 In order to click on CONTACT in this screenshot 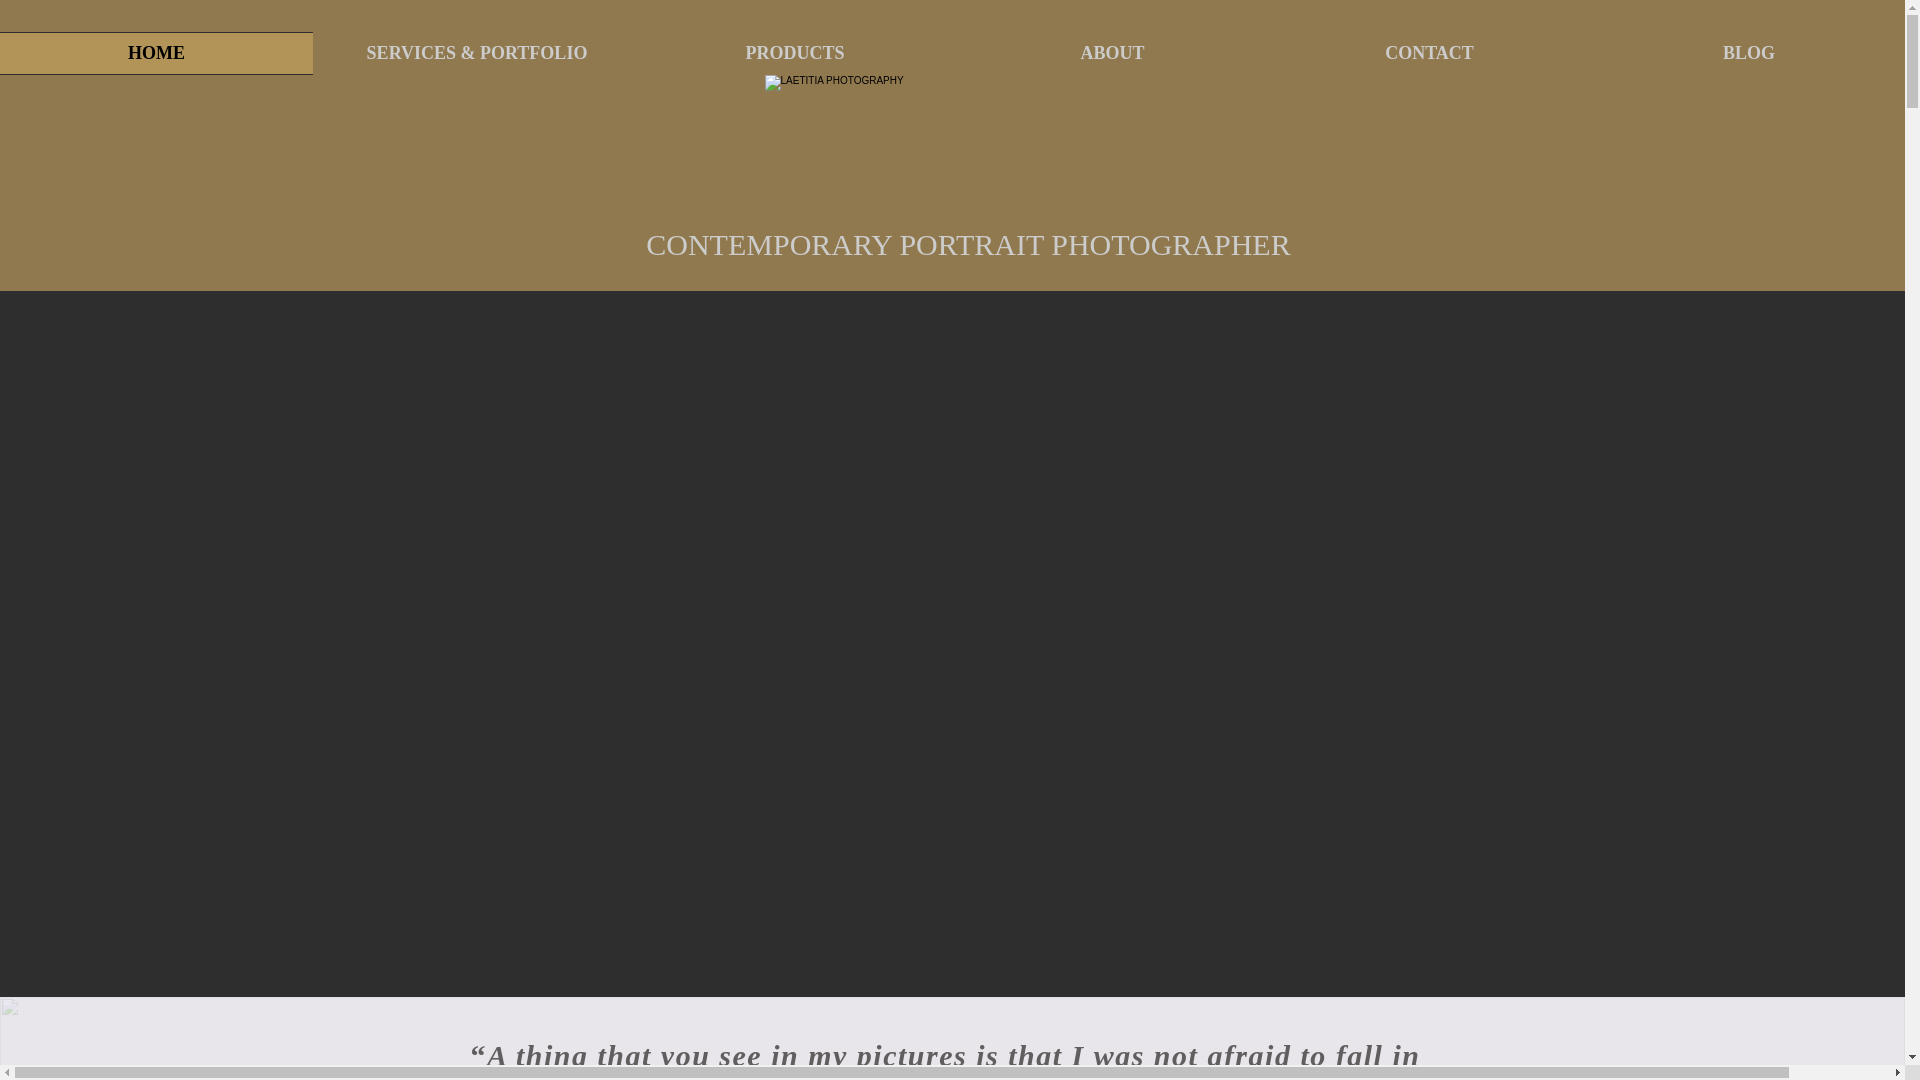, I will do `click(1429, 53)`.